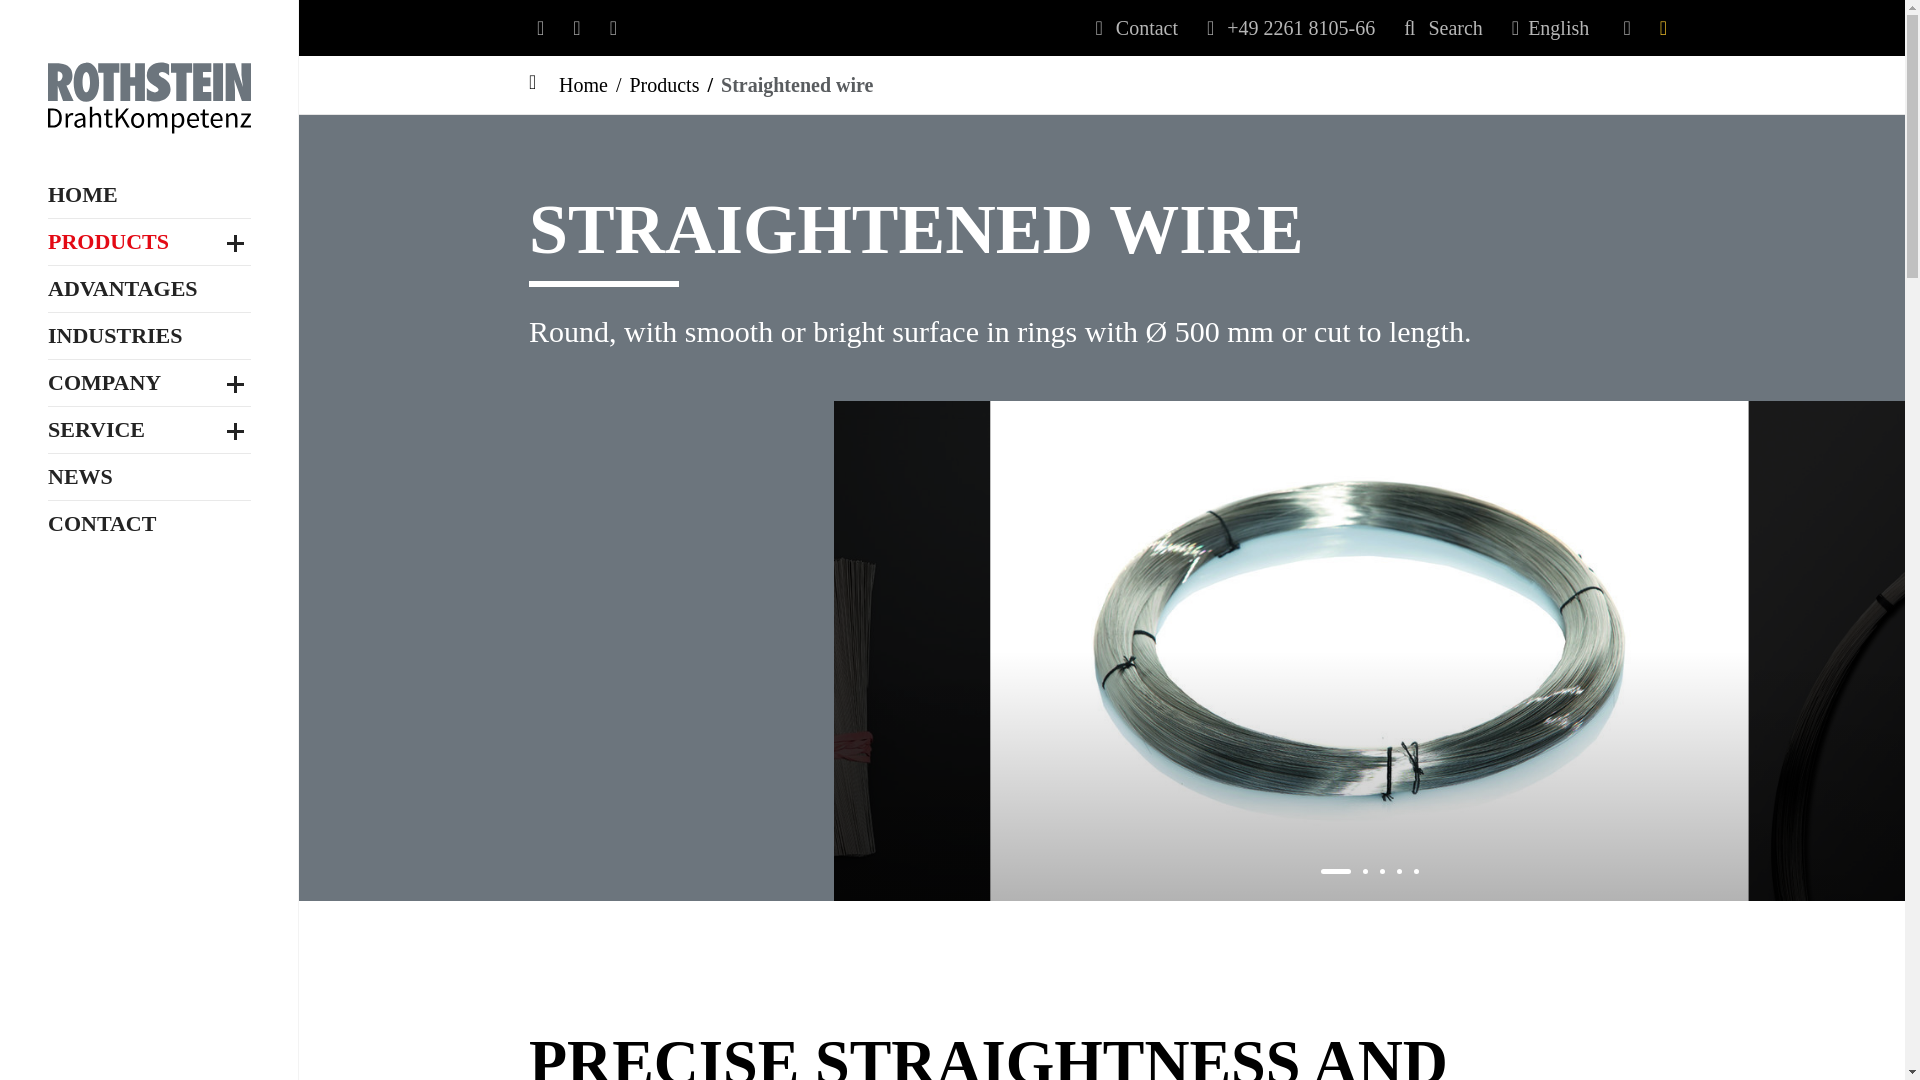  What do you see at coordinates (150, 768) in the screenshot?
I see `Quality` at bounding box center [150, 768].